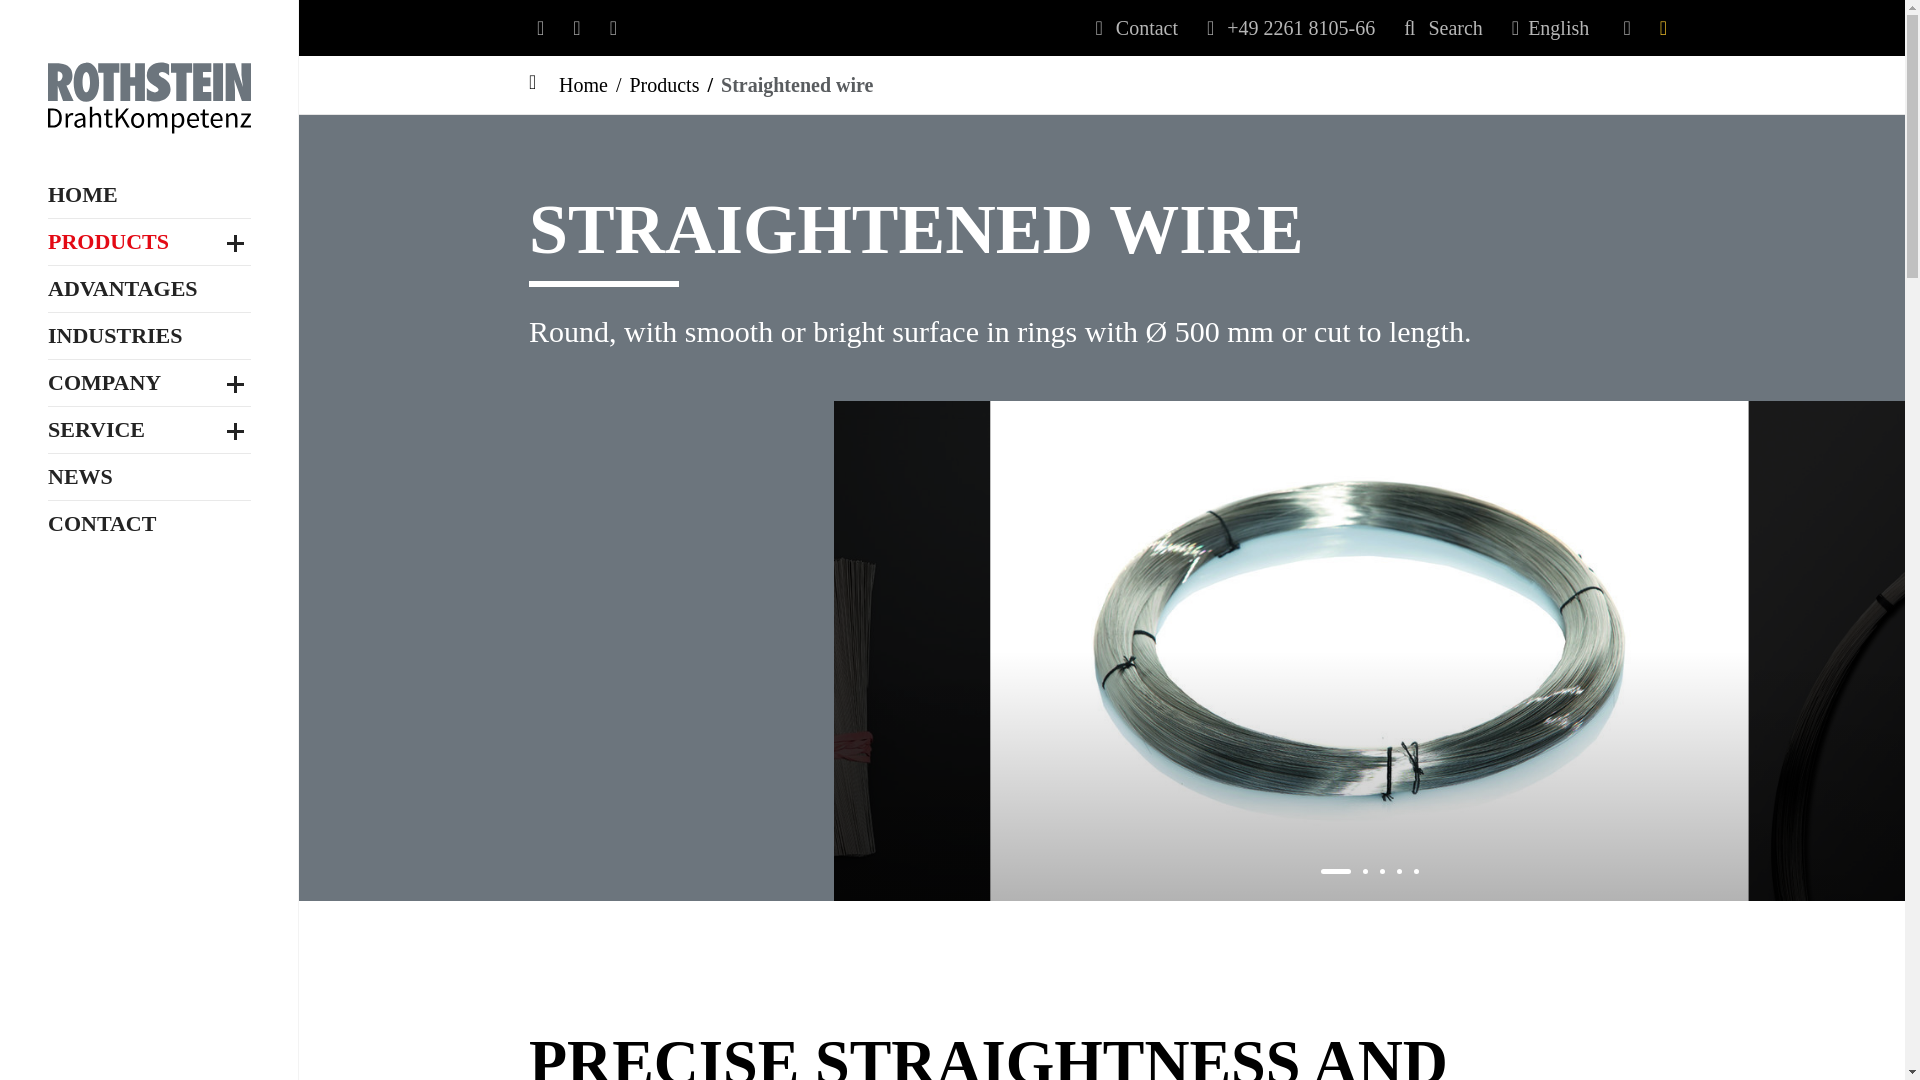  What do you see at coordinates (150, 768) in the screenshot?
I see `Quality` at bounding box center [150, 768].